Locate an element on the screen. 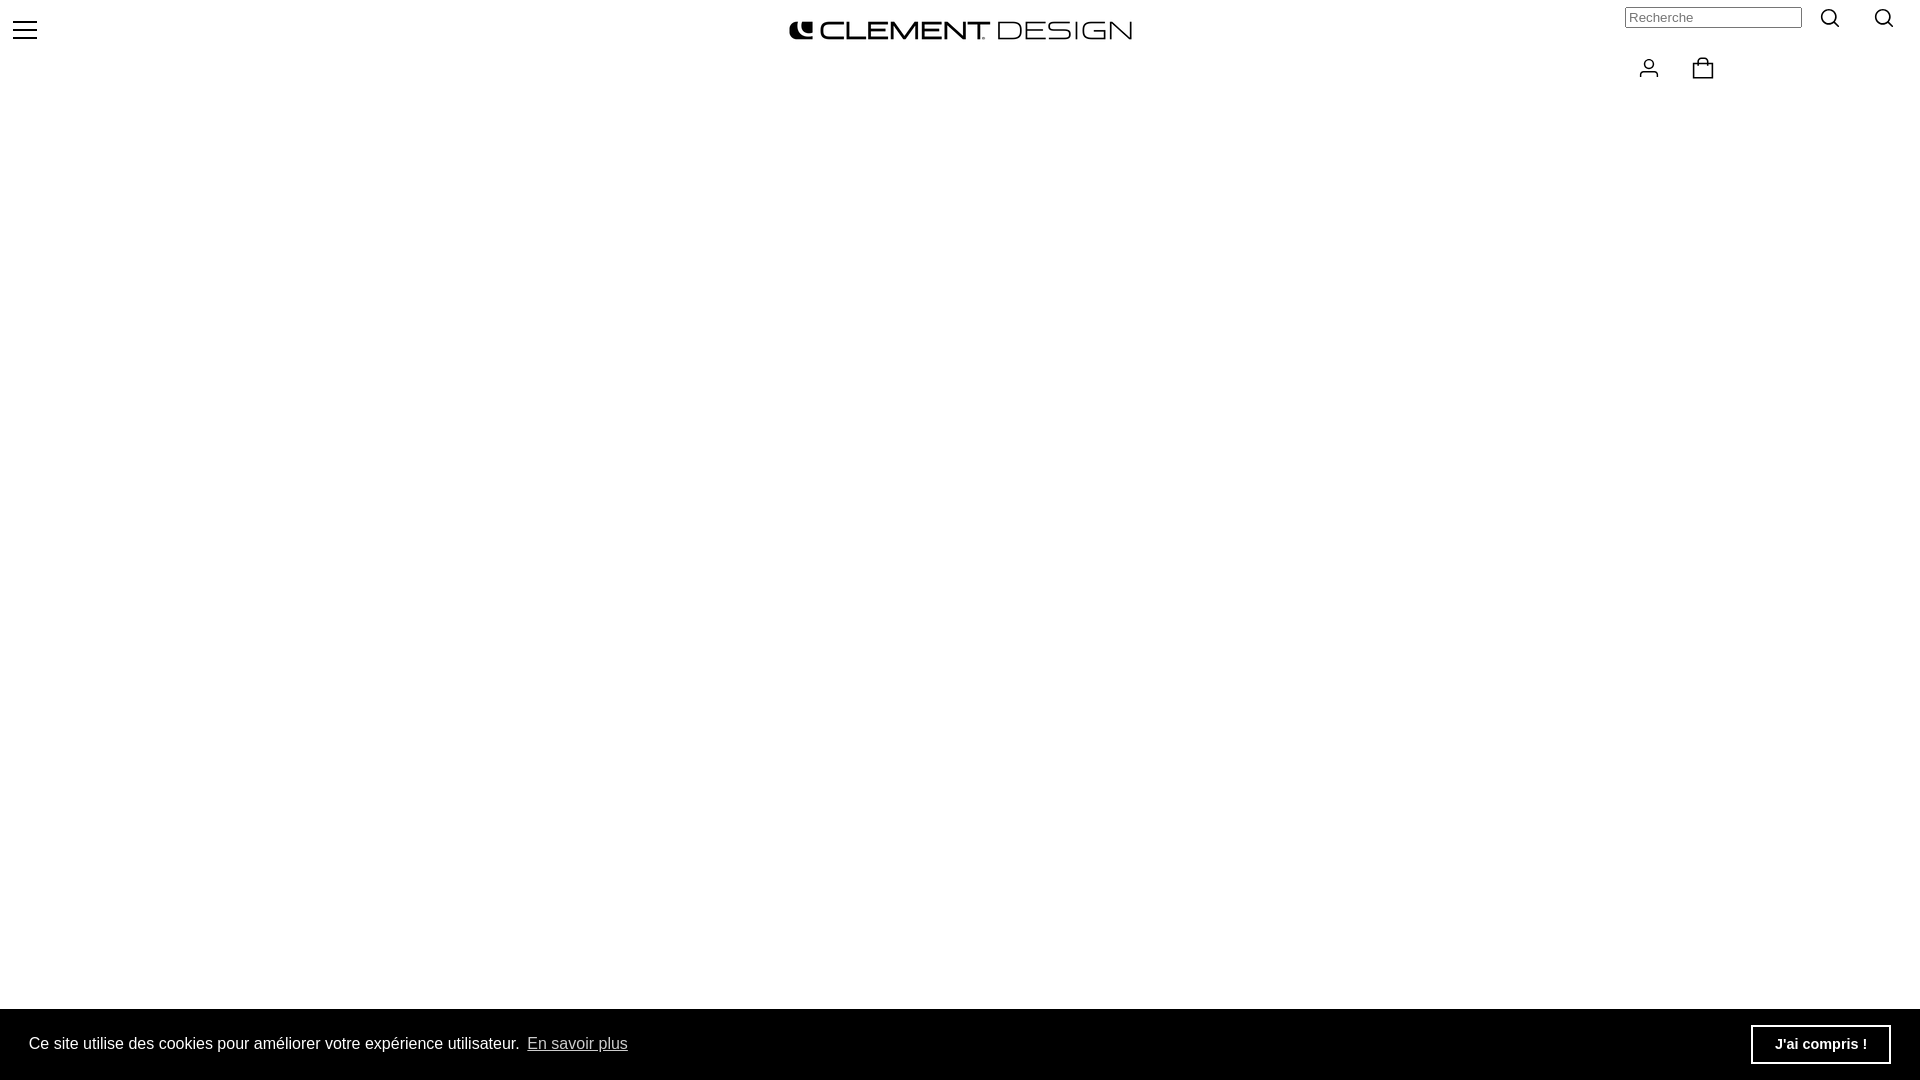  Passer au contenu is located at coordinates (0, 0).